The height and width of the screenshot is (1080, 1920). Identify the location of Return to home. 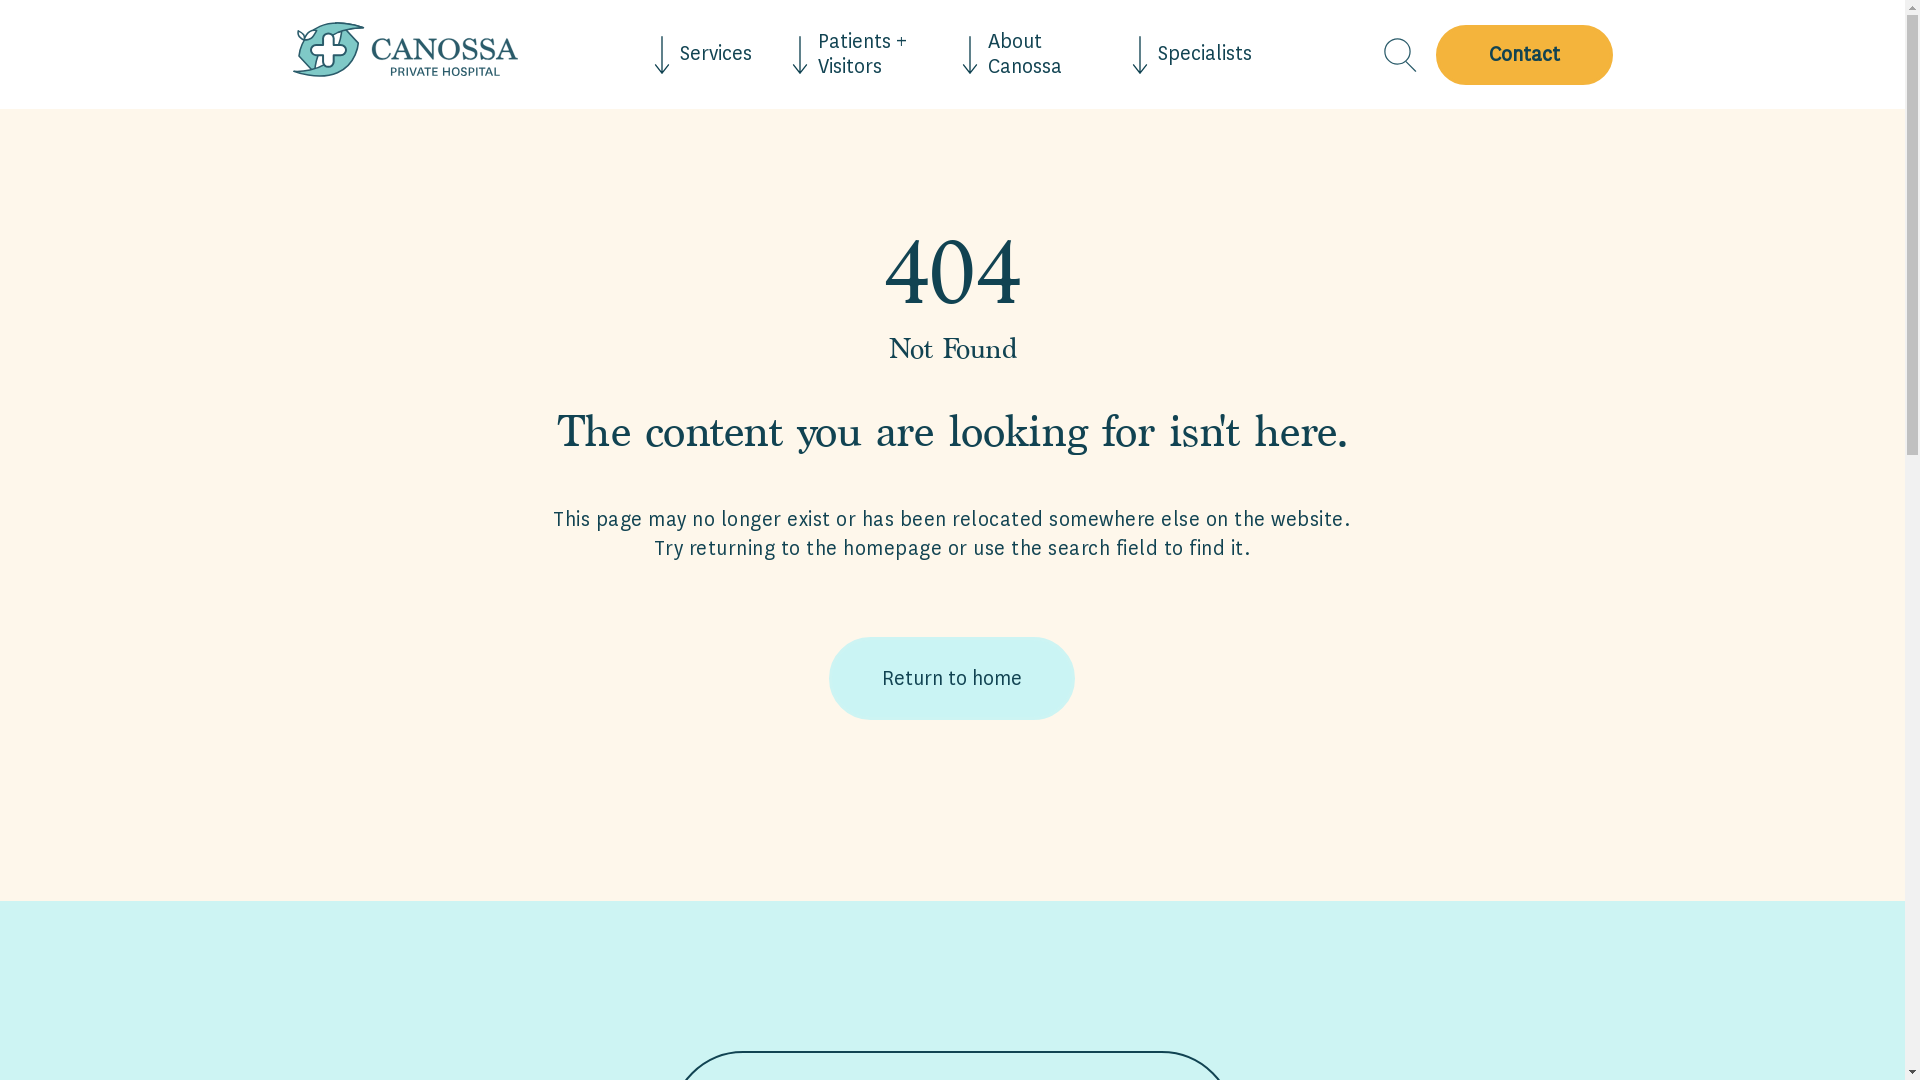
(952, 678).